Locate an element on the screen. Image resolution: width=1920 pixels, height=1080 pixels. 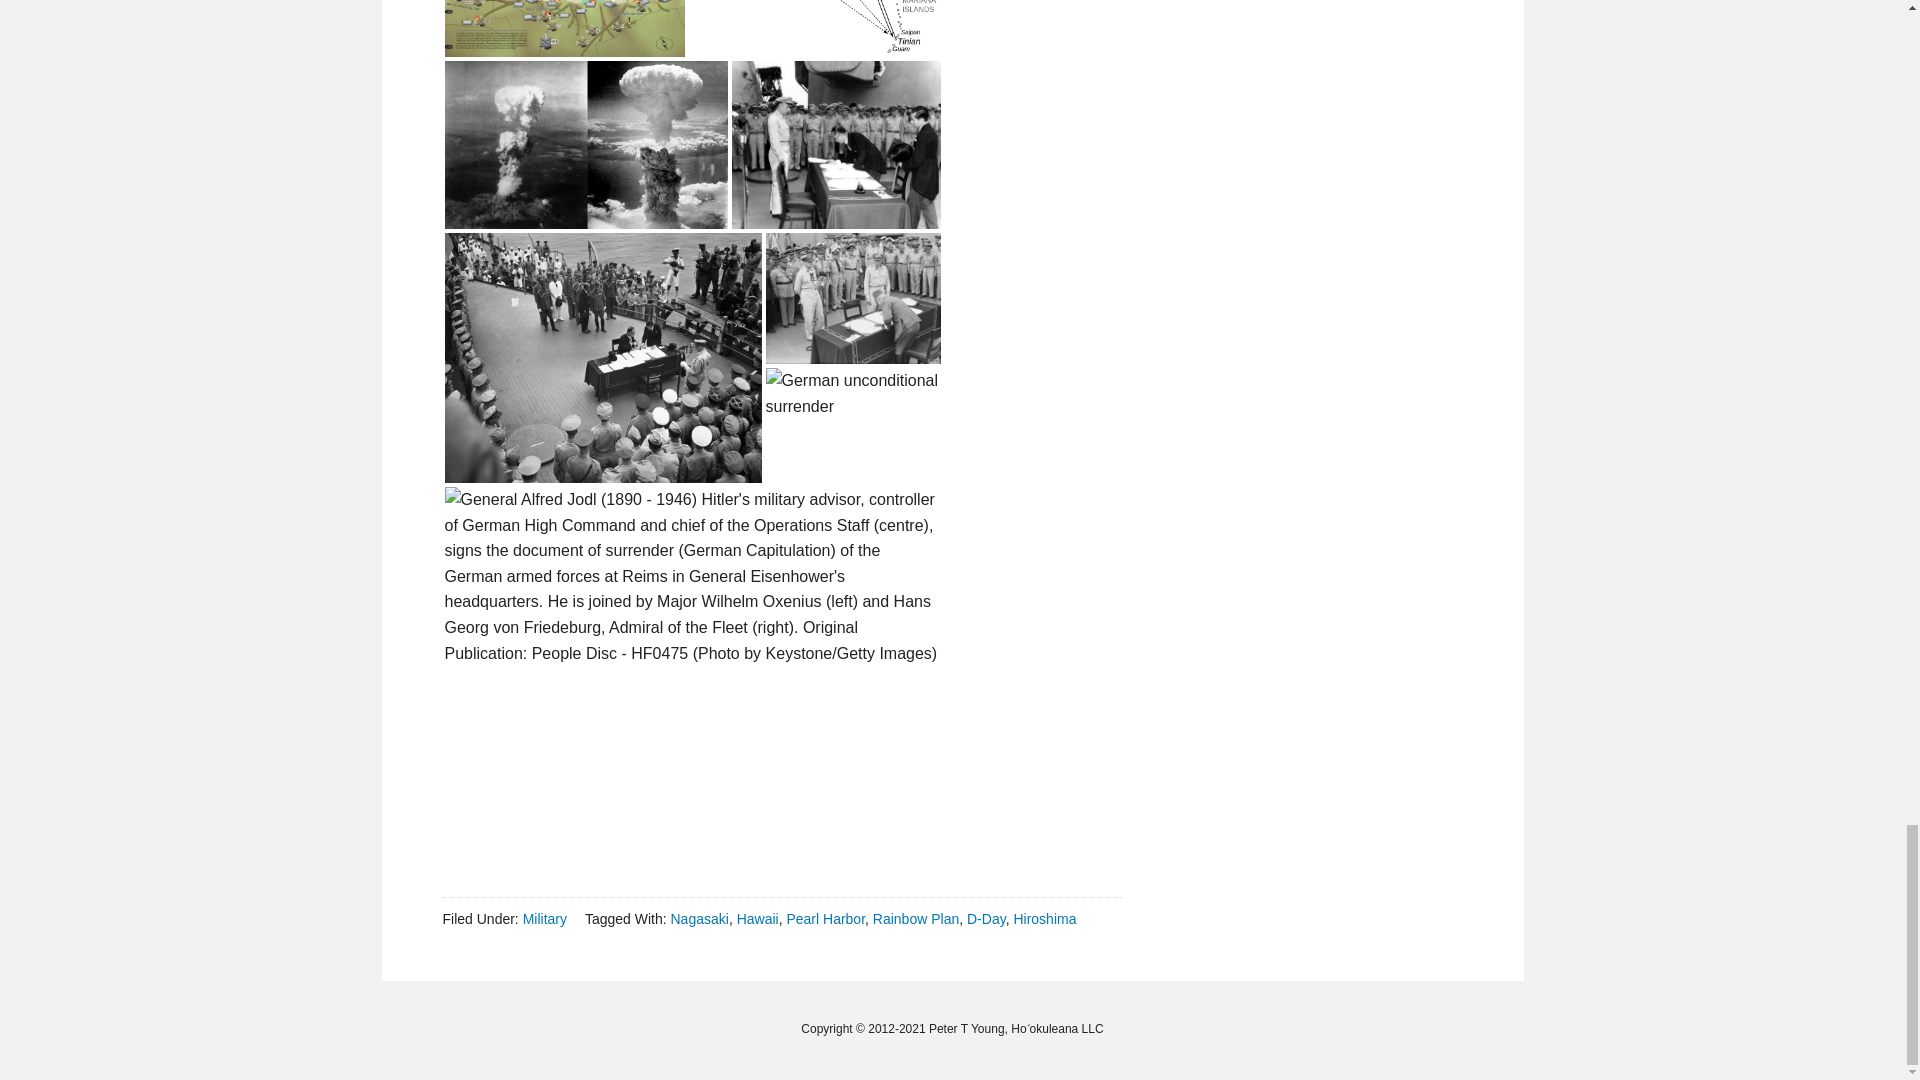
Japan surrender is located at coordinates (853, 298).